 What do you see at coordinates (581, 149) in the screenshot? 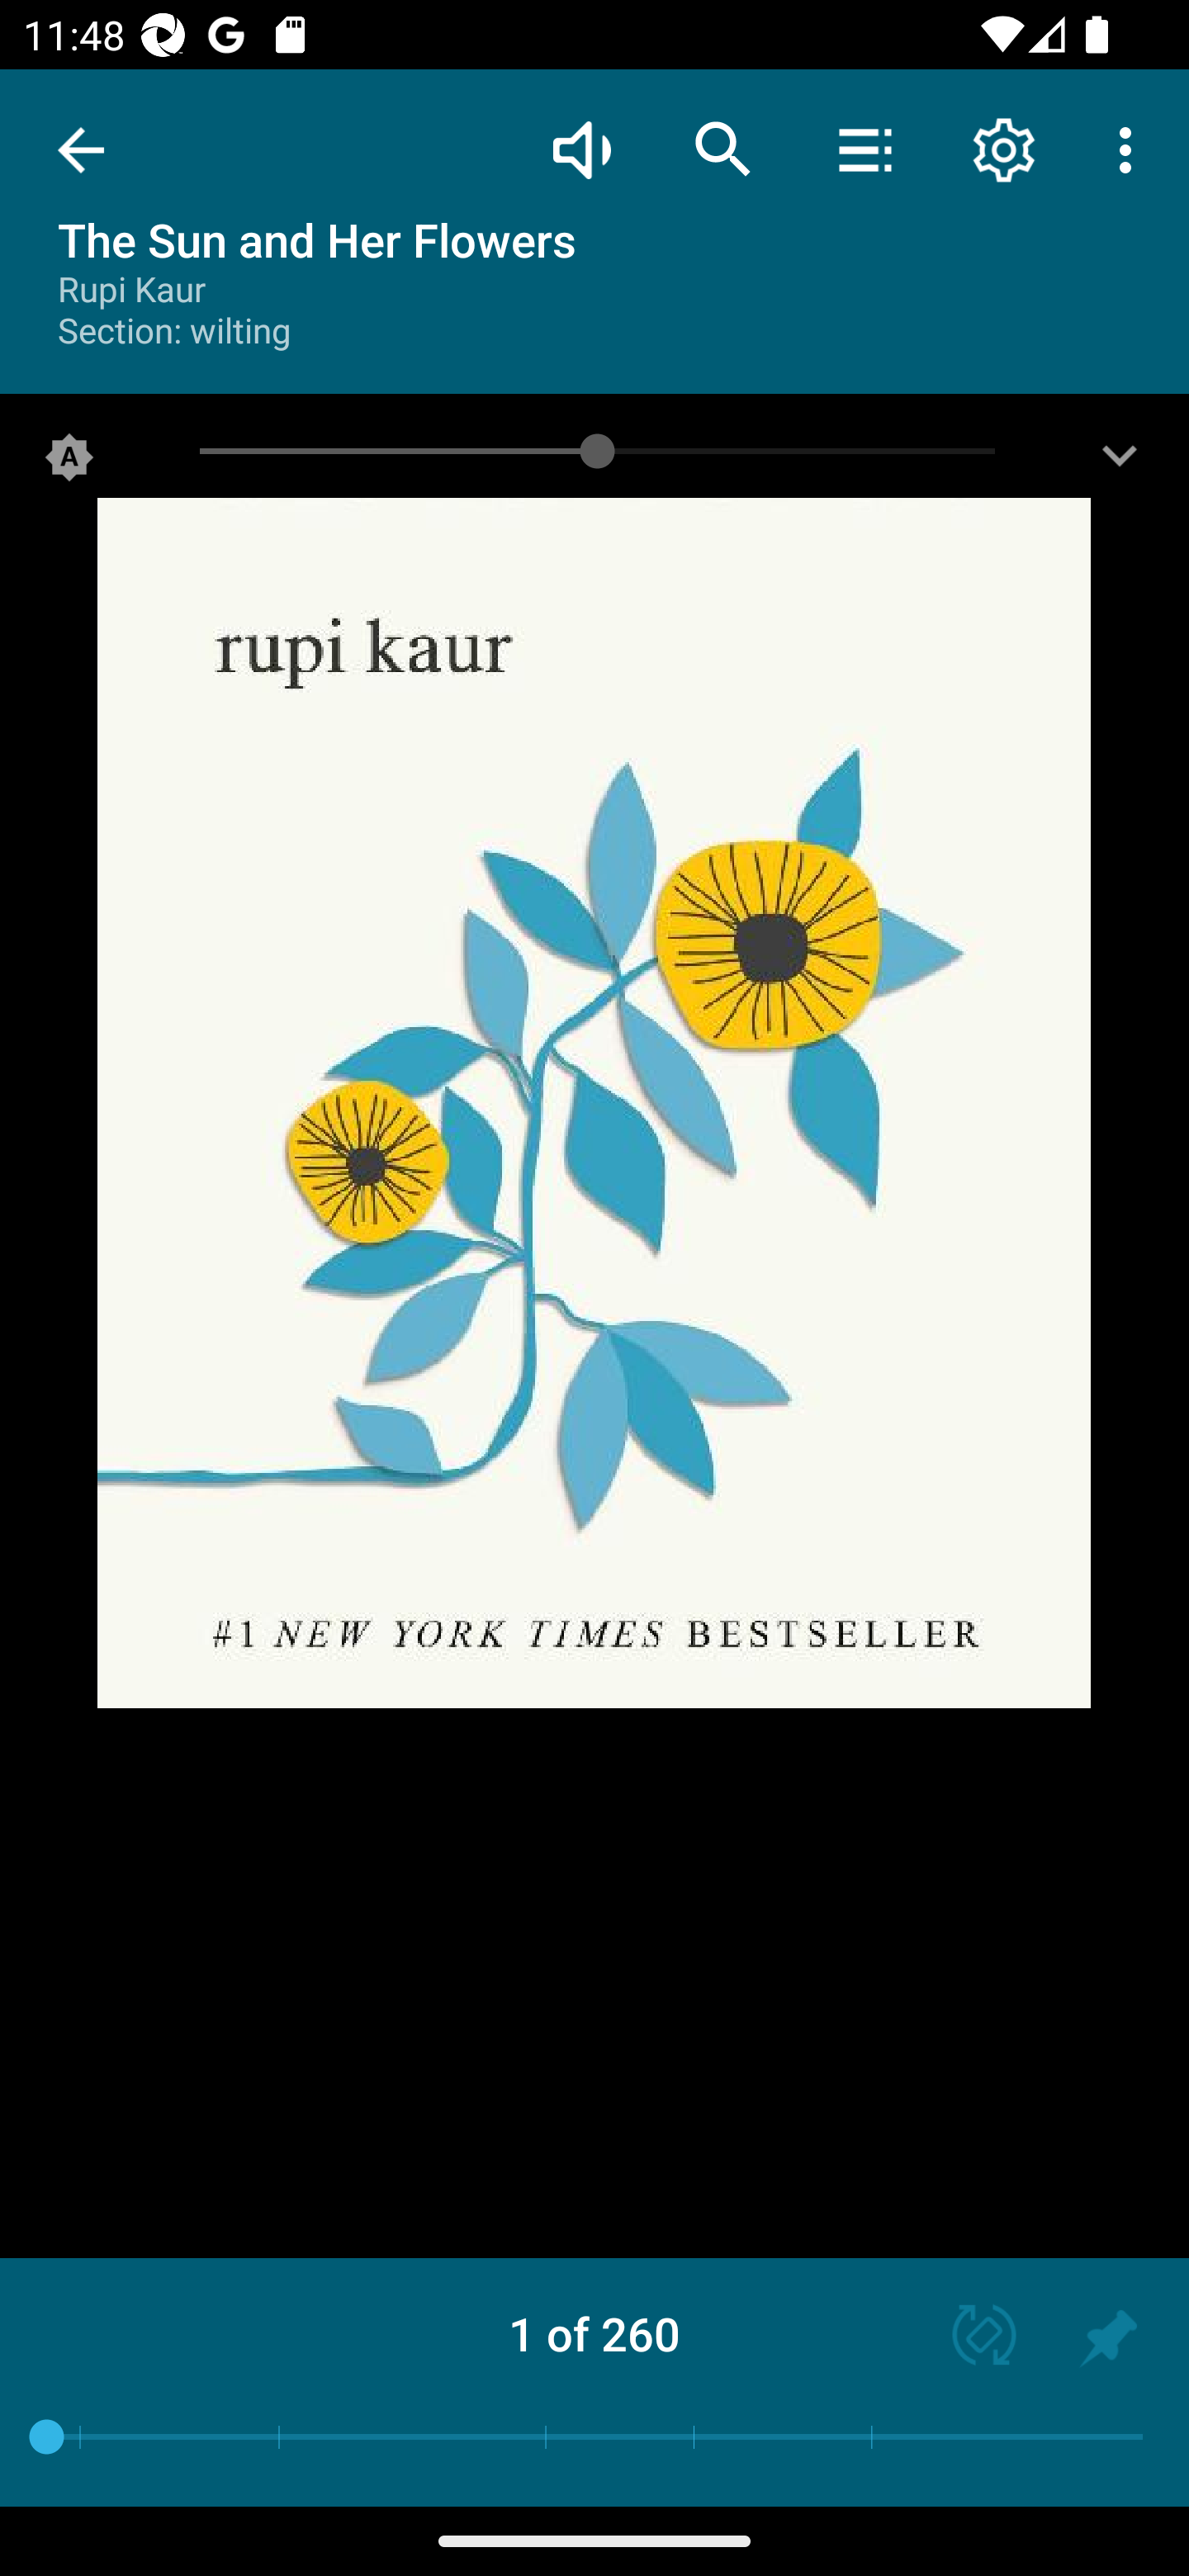
I see `Read aloud` at bounding box center [581, 149].